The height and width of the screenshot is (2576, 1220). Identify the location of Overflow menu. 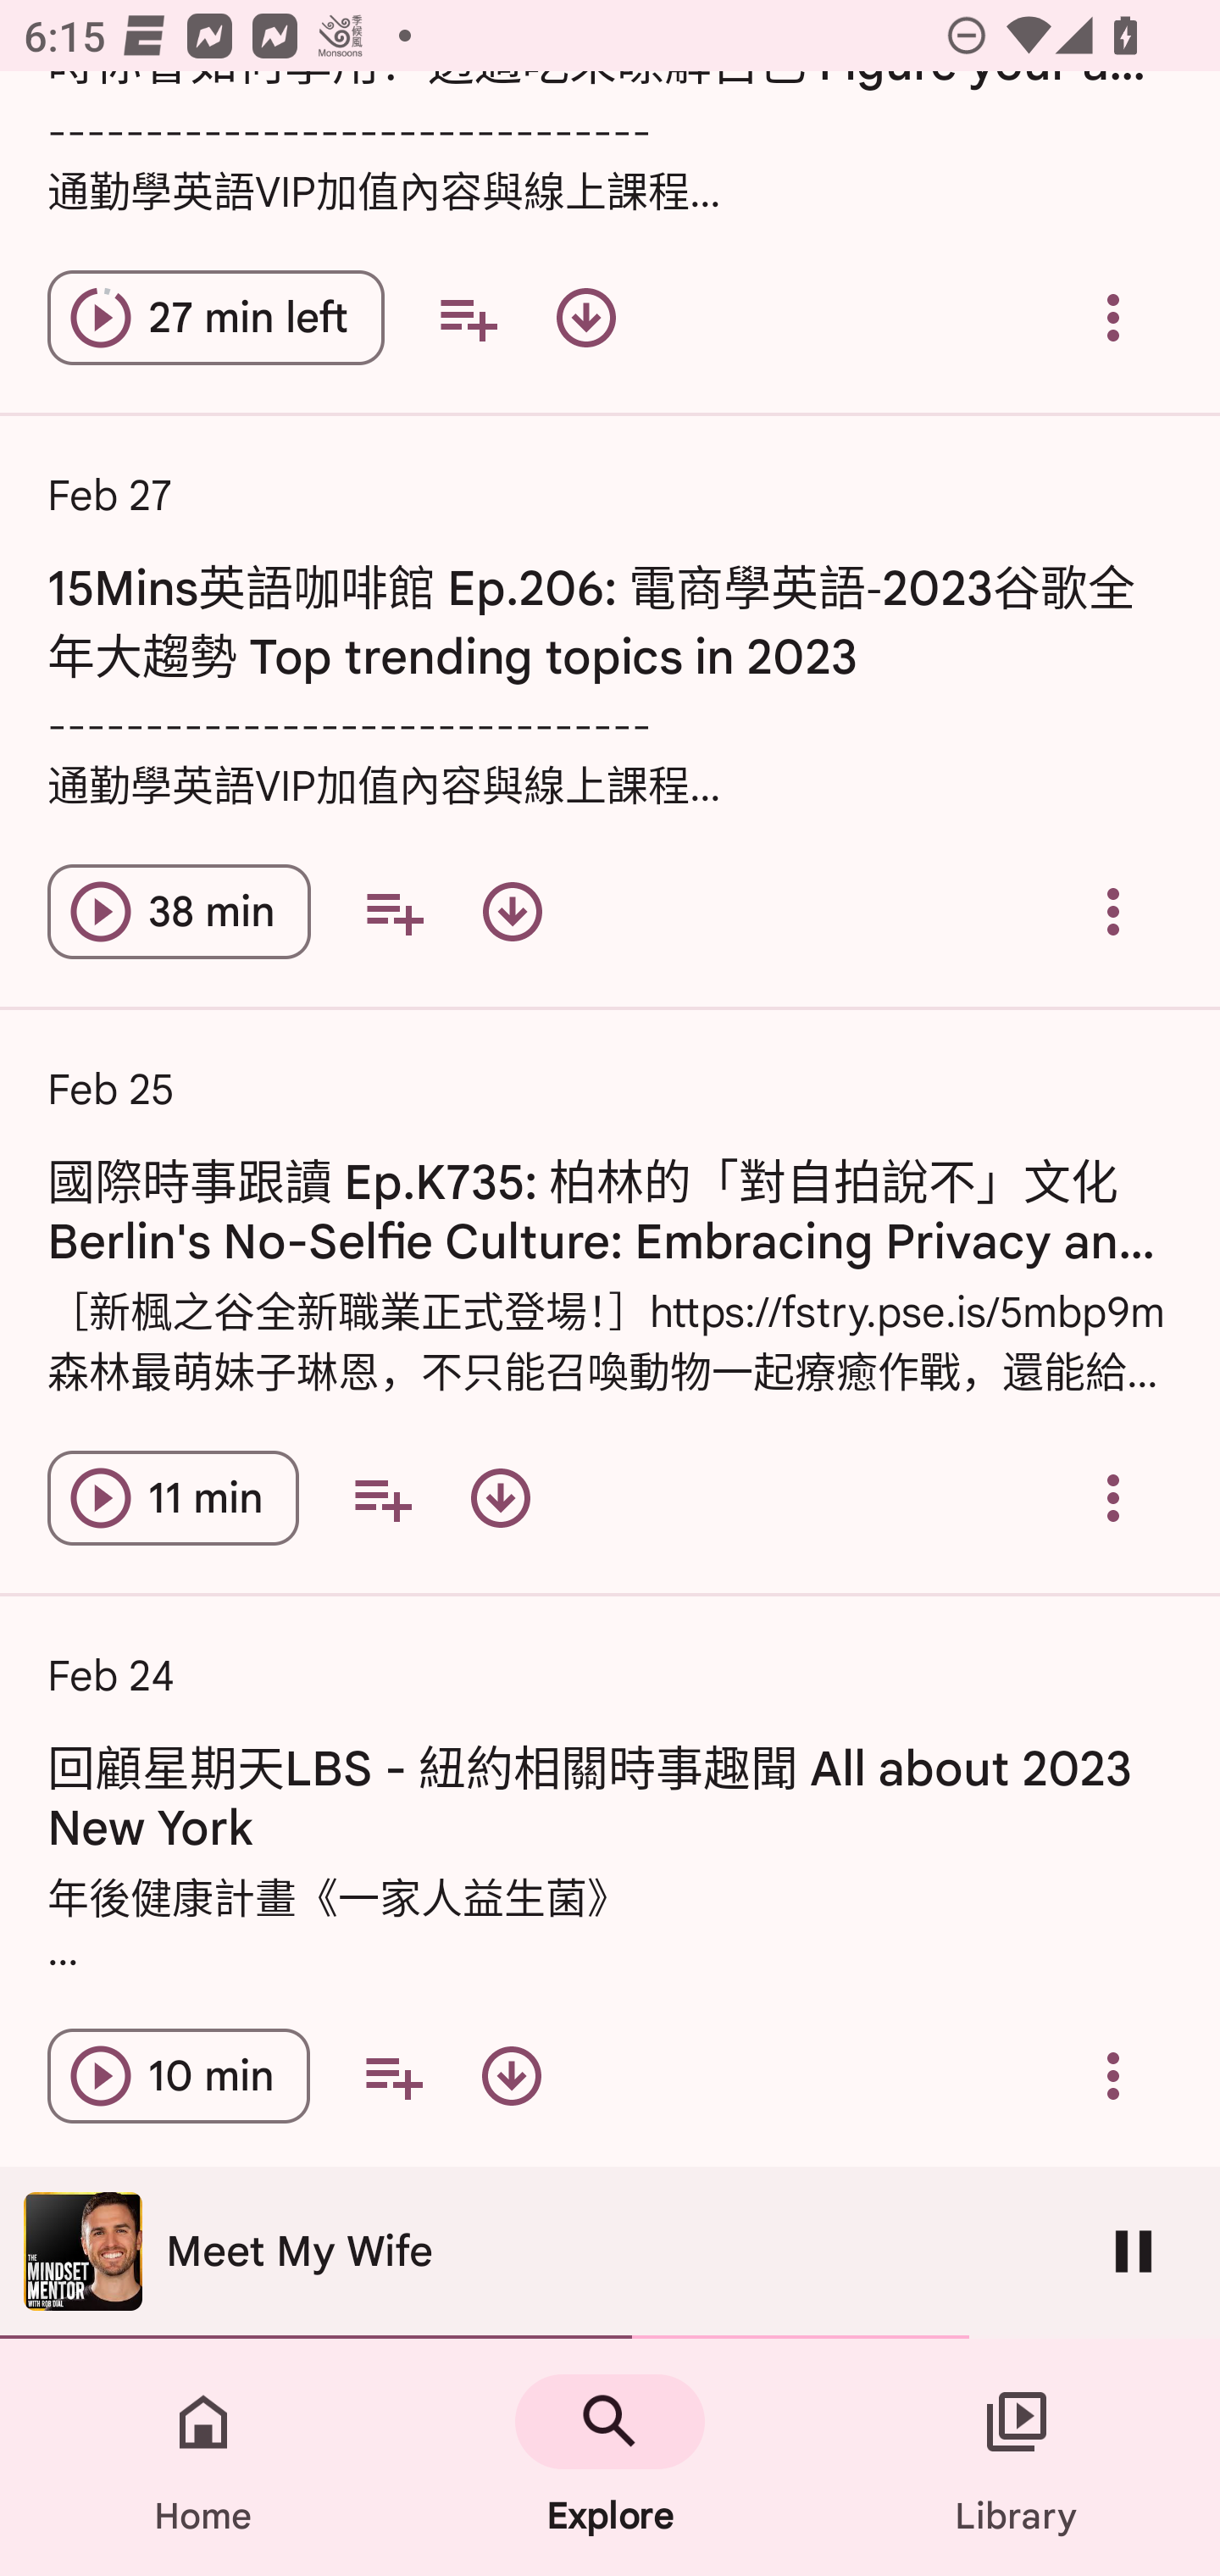
(1113, 2076).